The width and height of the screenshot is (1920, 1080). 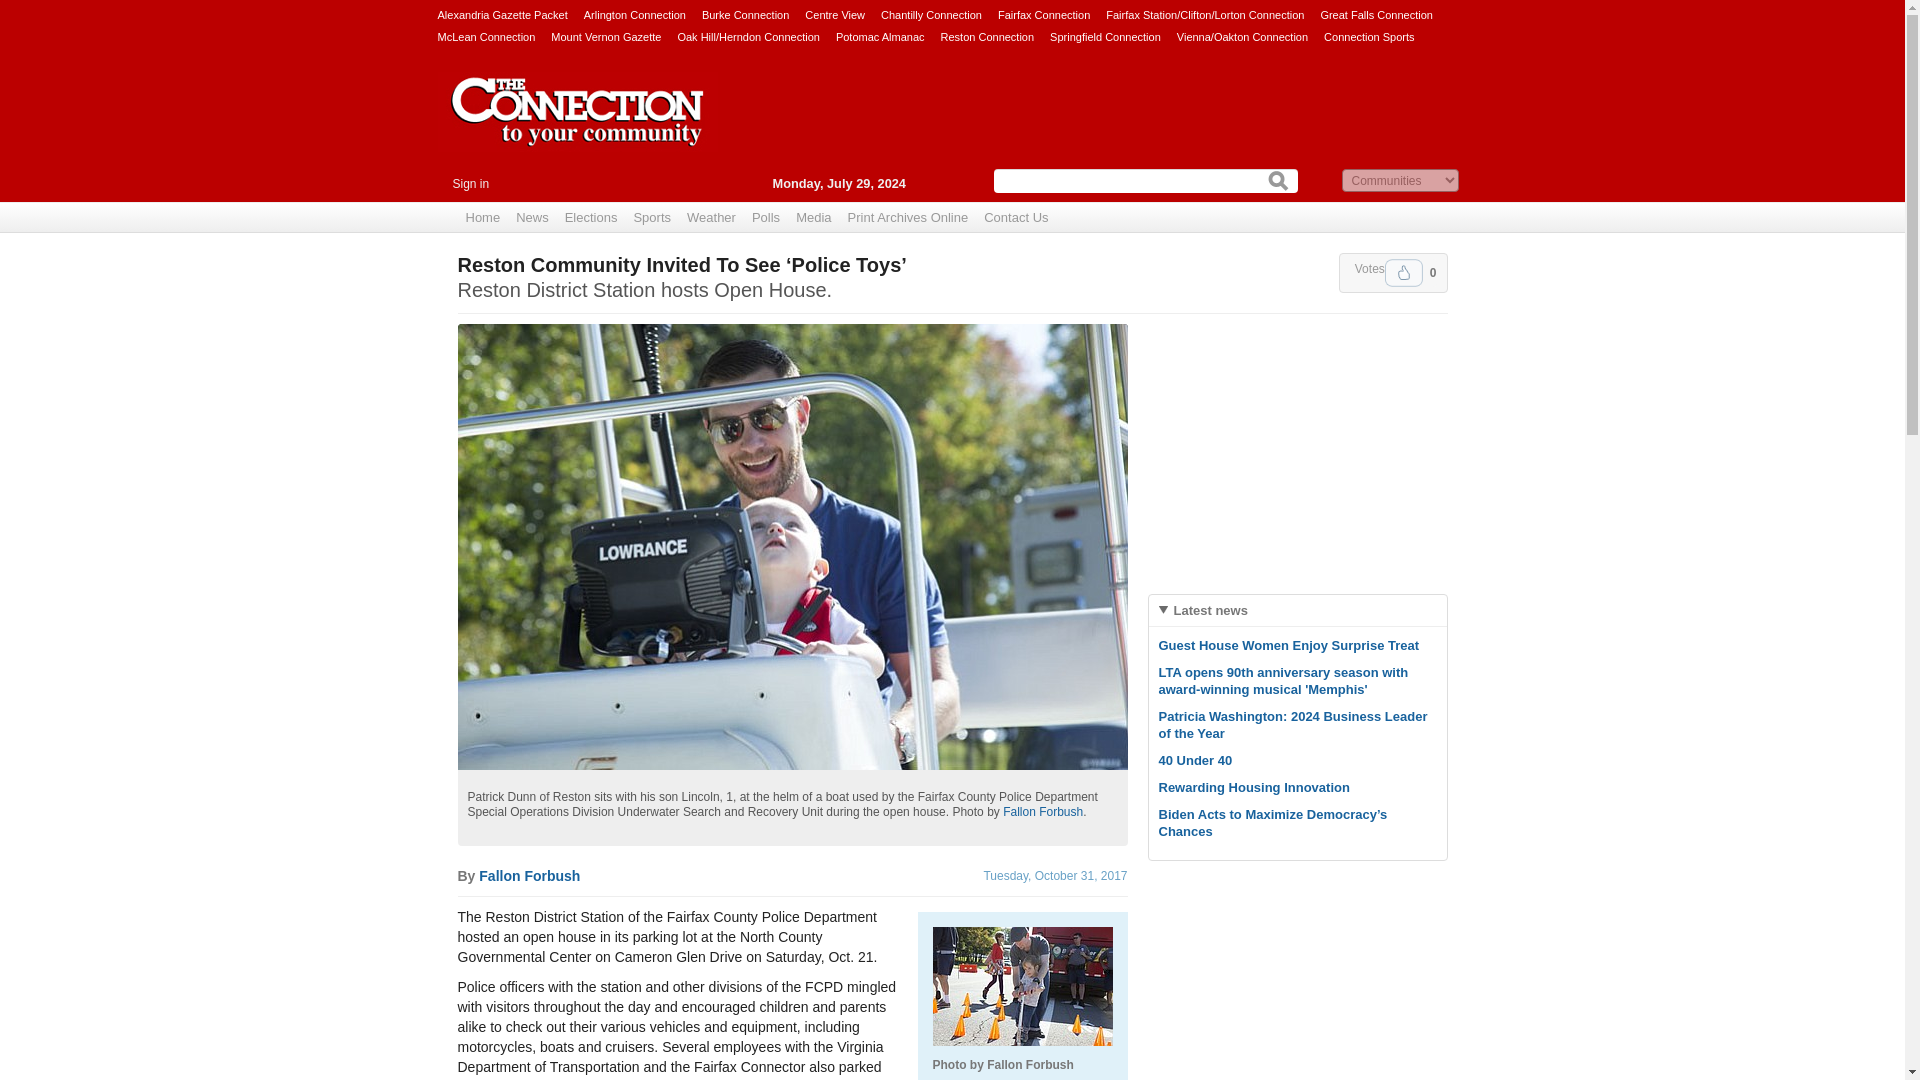 What do you see at coordinates (606, 36) in the screenshot?
I see `Mount Vernon Gazette` at bounding box center [606, 36].